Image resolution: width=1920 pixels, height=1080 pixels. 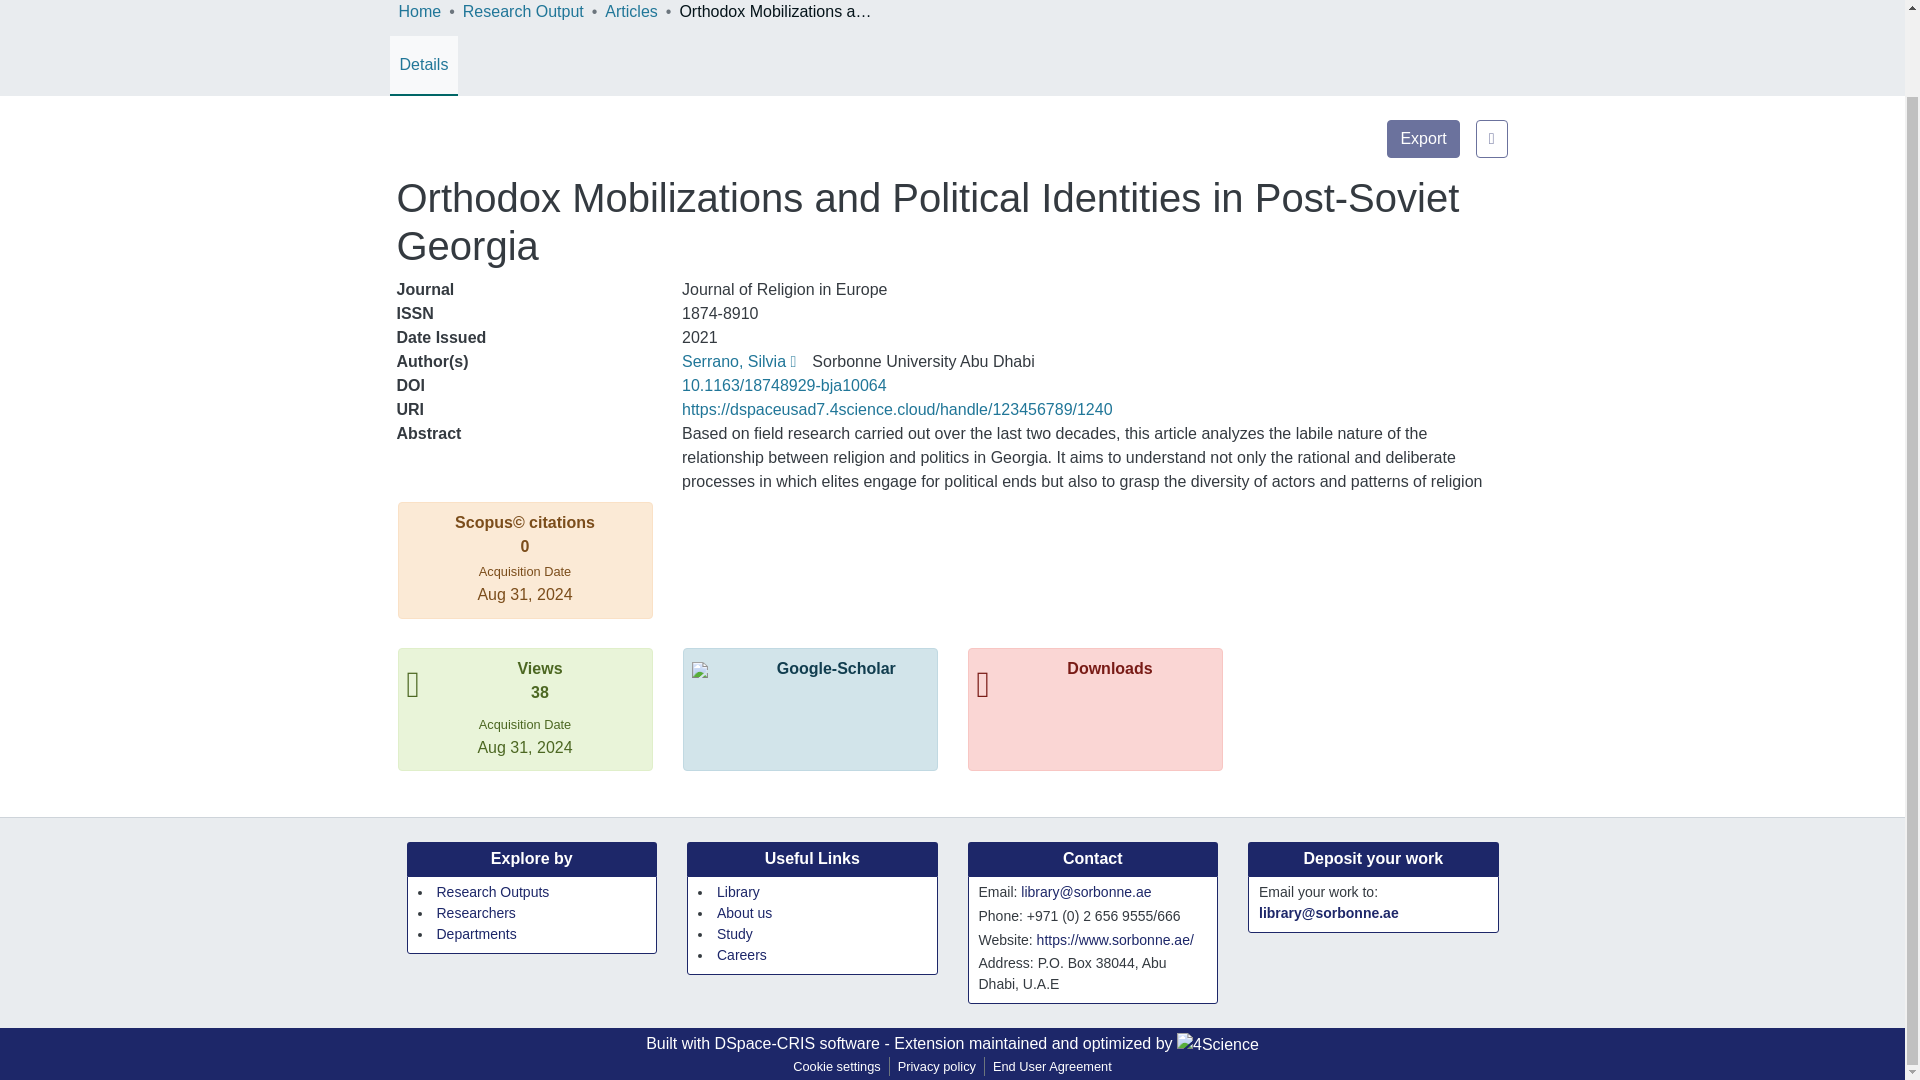 I want to click on Serrano, Silvia , so click(x=738, y=362).